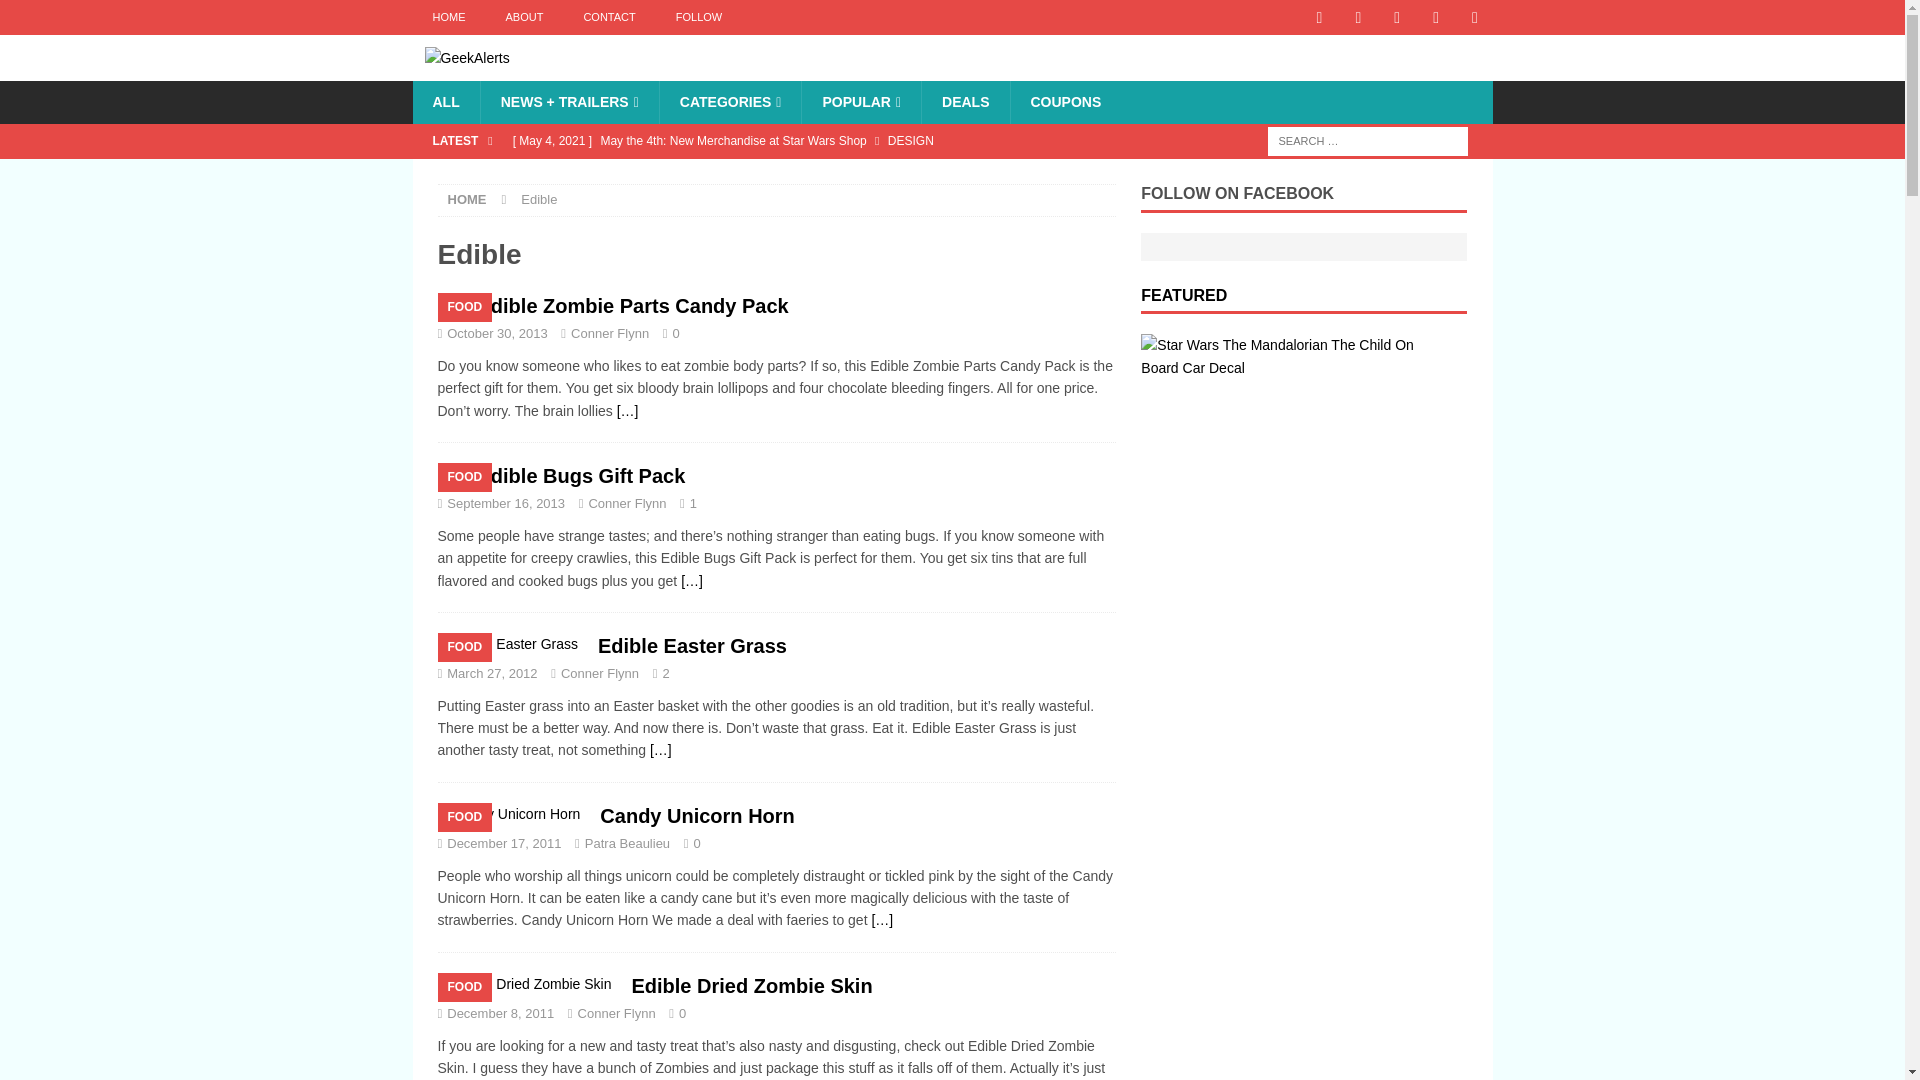 This screenshot has height=1080, width=1920. Describe the element at coordinates (524, 17) in the screenshot. I see `ABOUT` at that location.